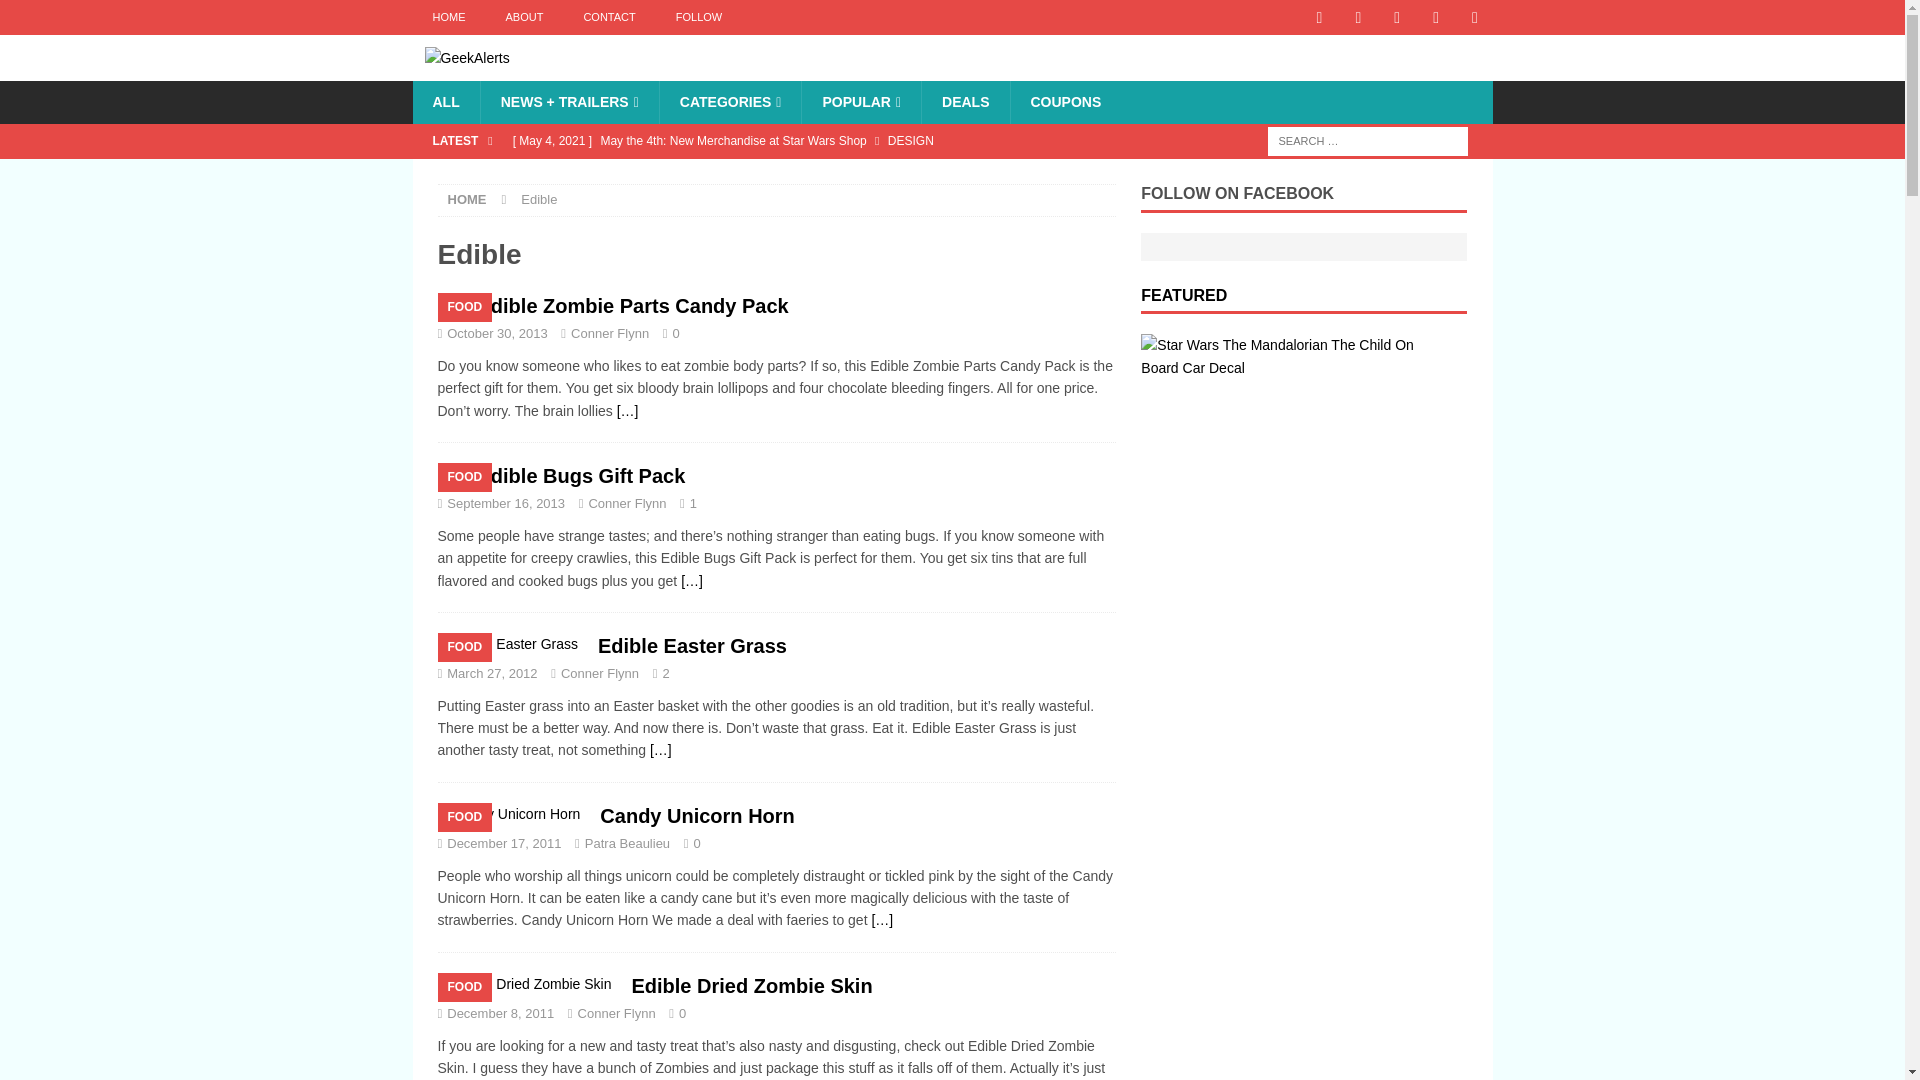 This screenshot has height=1080, width=1920. Describe the element at coordinates (524, 17) in the screenshot. I see `ABOUT` at that location.